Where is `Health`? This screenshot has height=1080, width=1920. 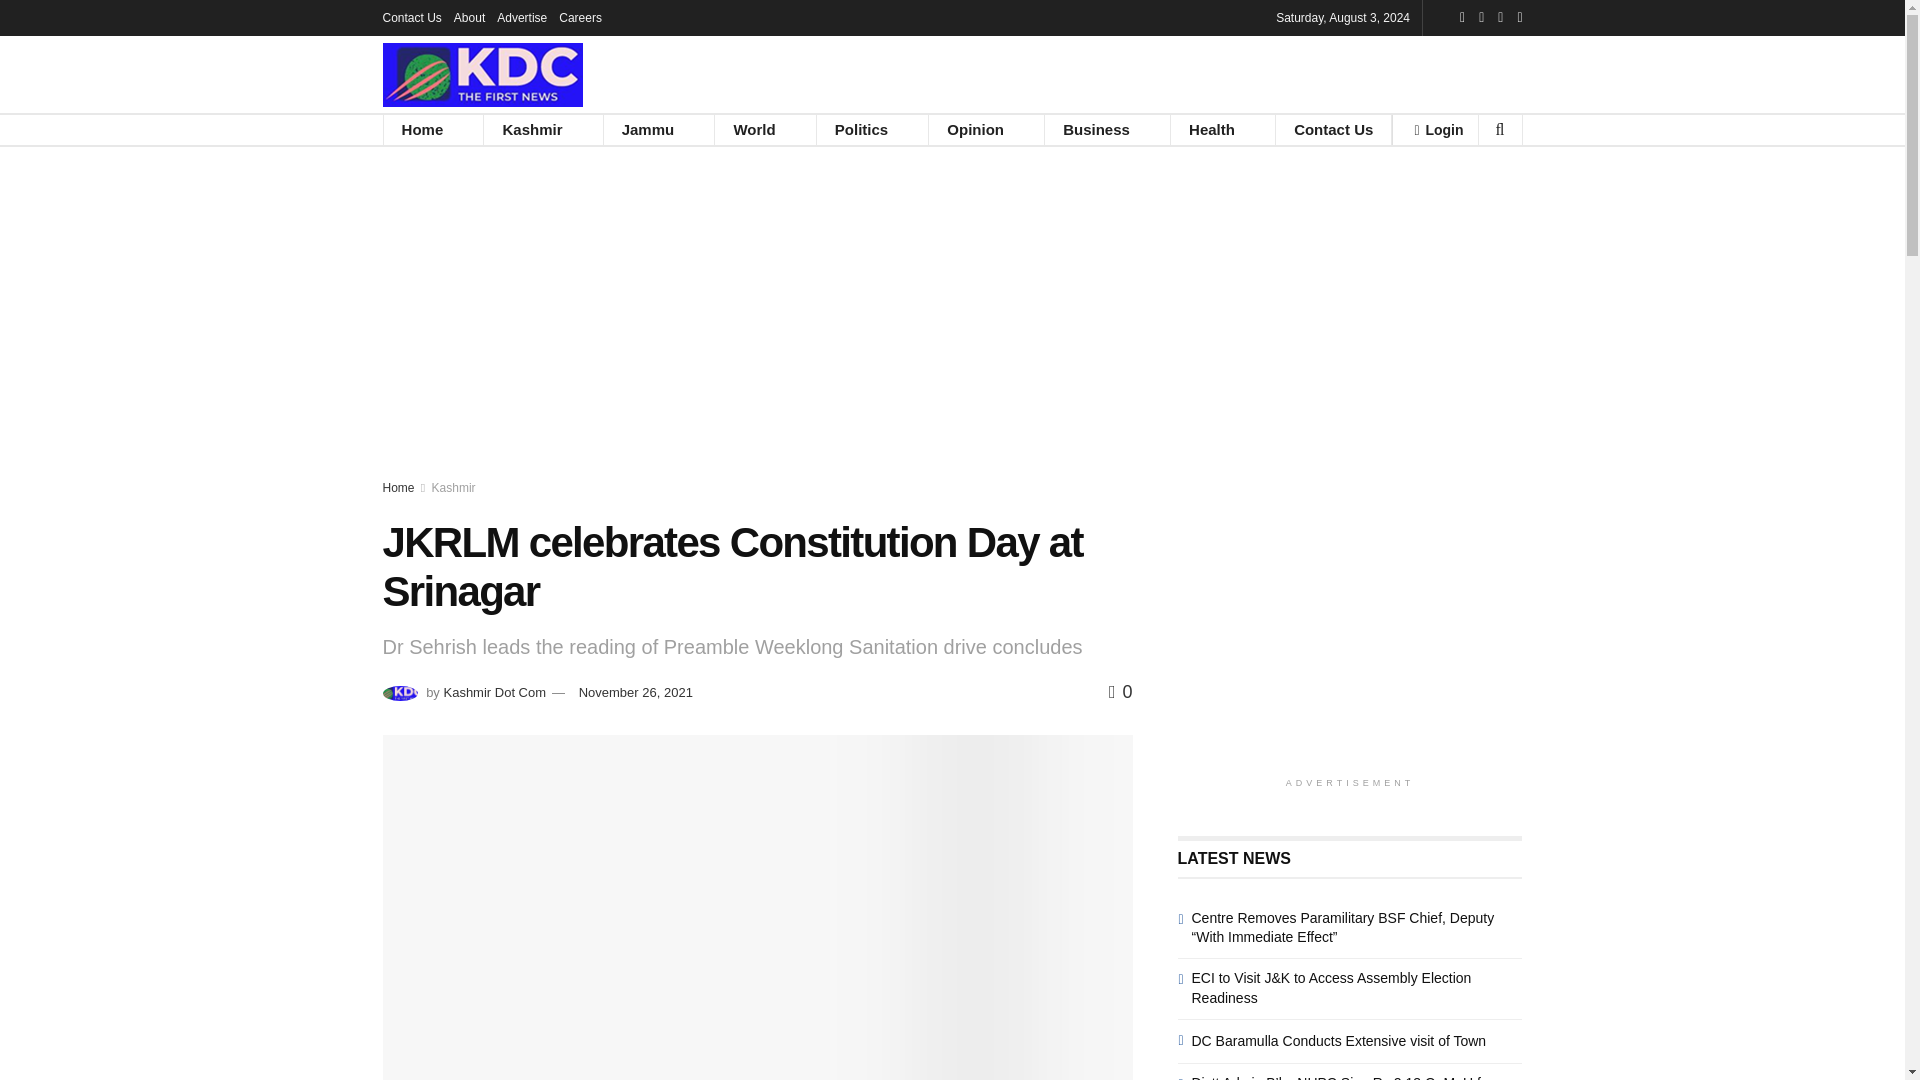 Health is located at coordinates (1212, 129).